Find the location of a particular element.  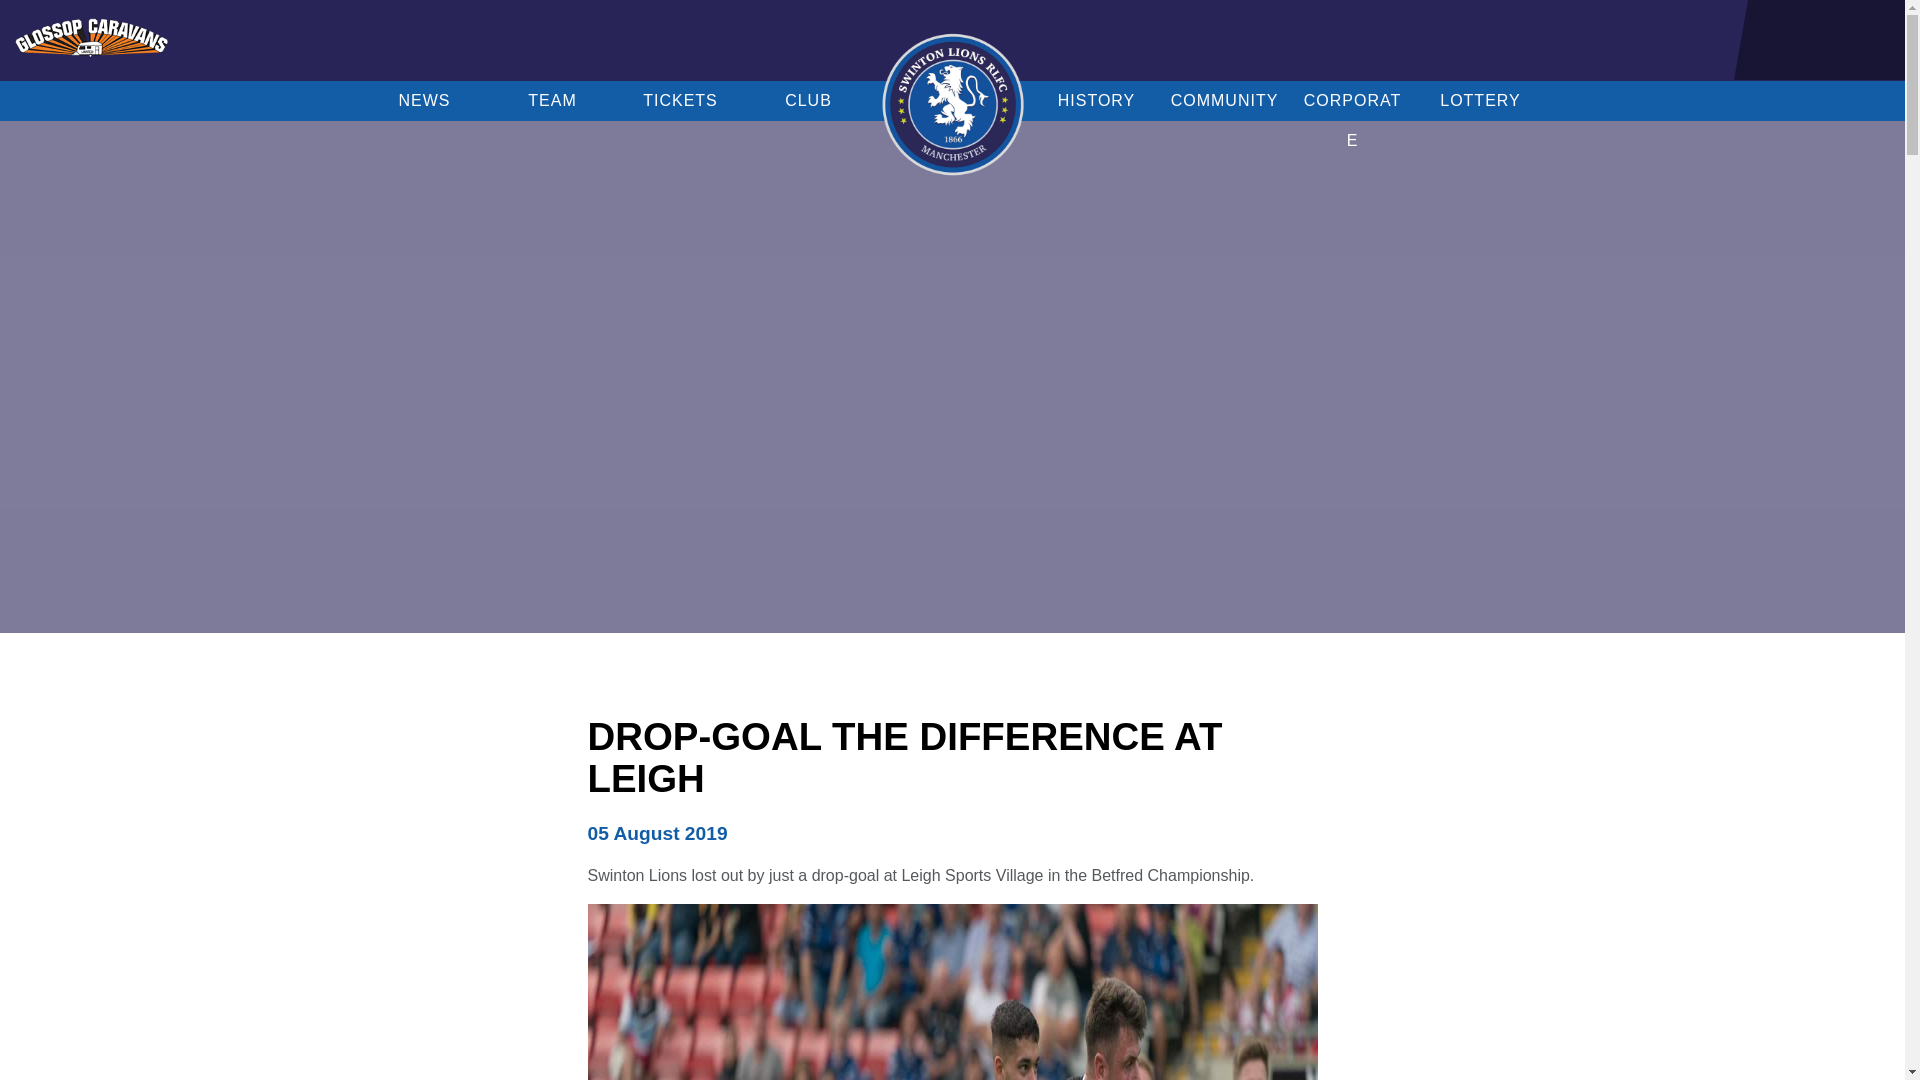

CORPORATE is located at coordinates (1352, 100).